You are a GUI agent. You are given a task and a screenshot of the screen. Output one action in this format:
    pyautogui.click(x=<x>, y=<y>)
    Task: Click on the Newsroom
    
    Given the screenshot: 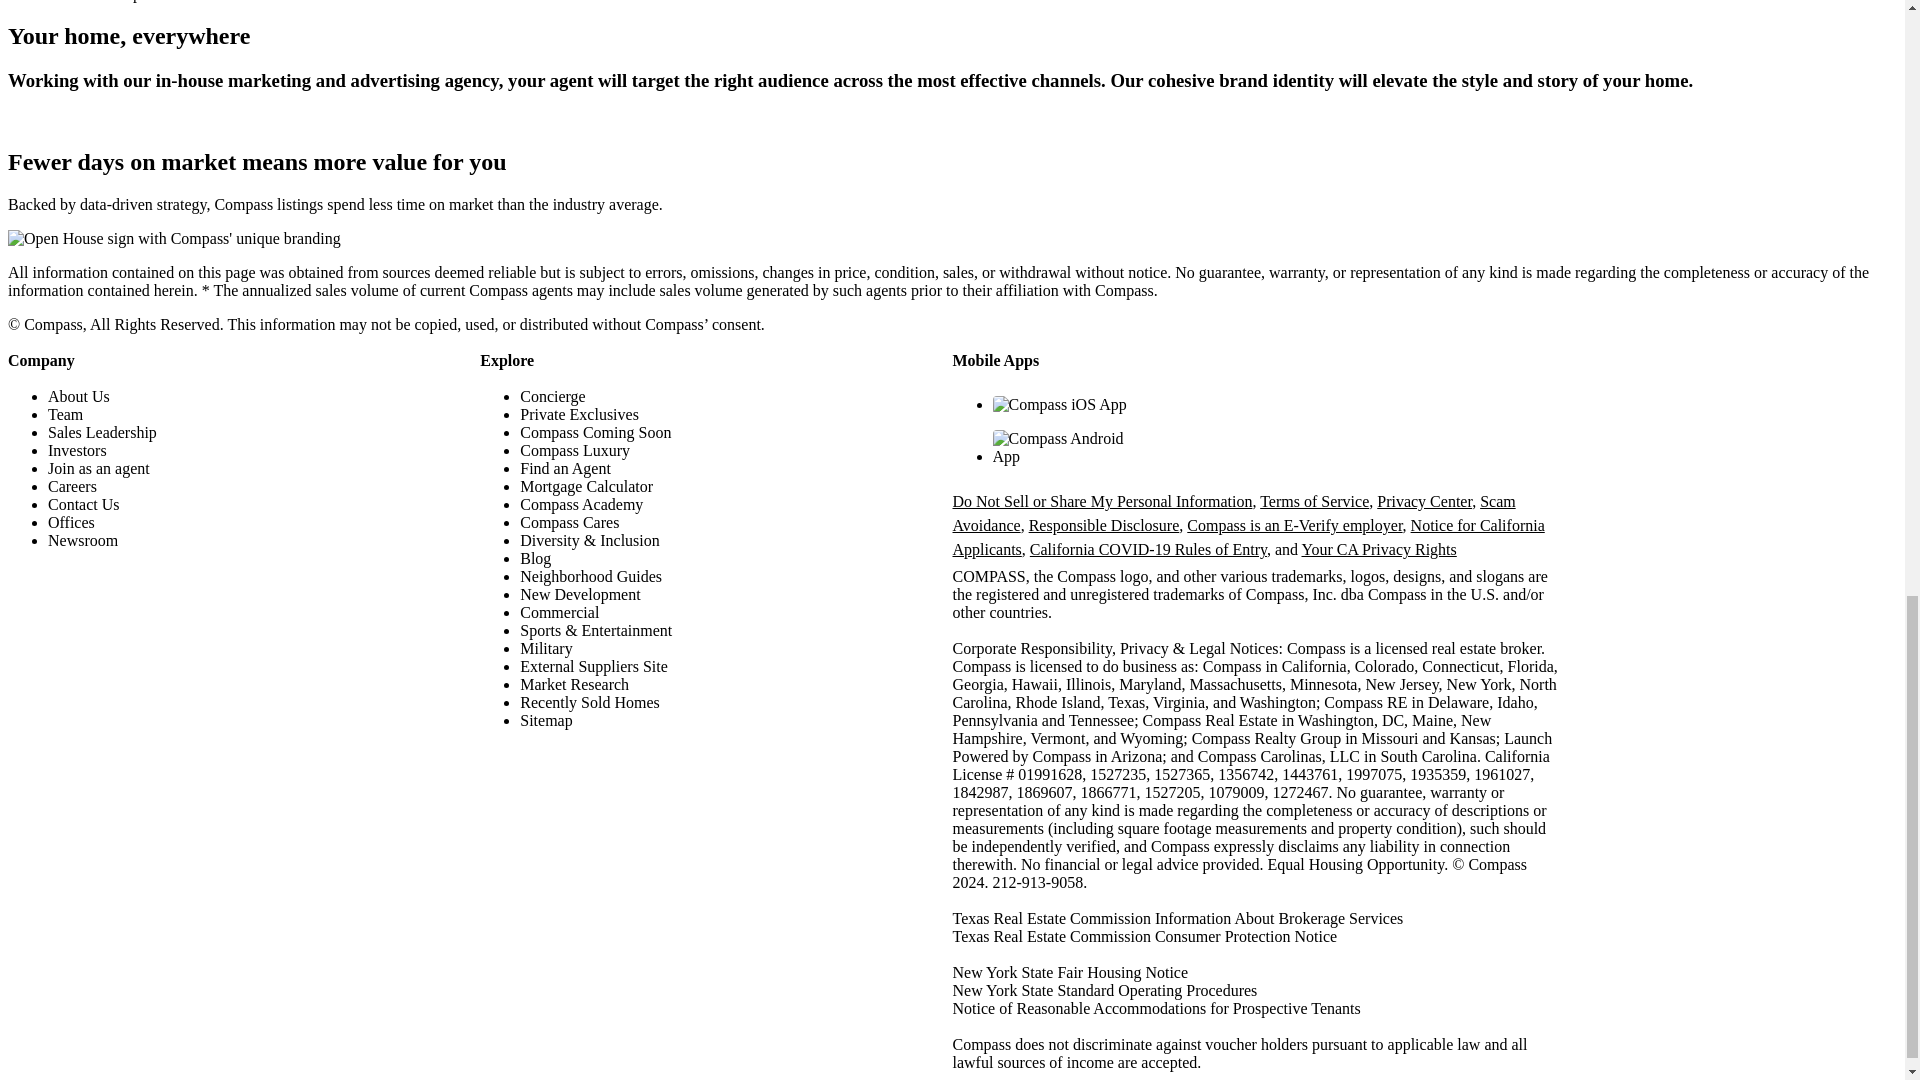 What is the action you would take?
    pyautogui.click(x=82, y=540)
    